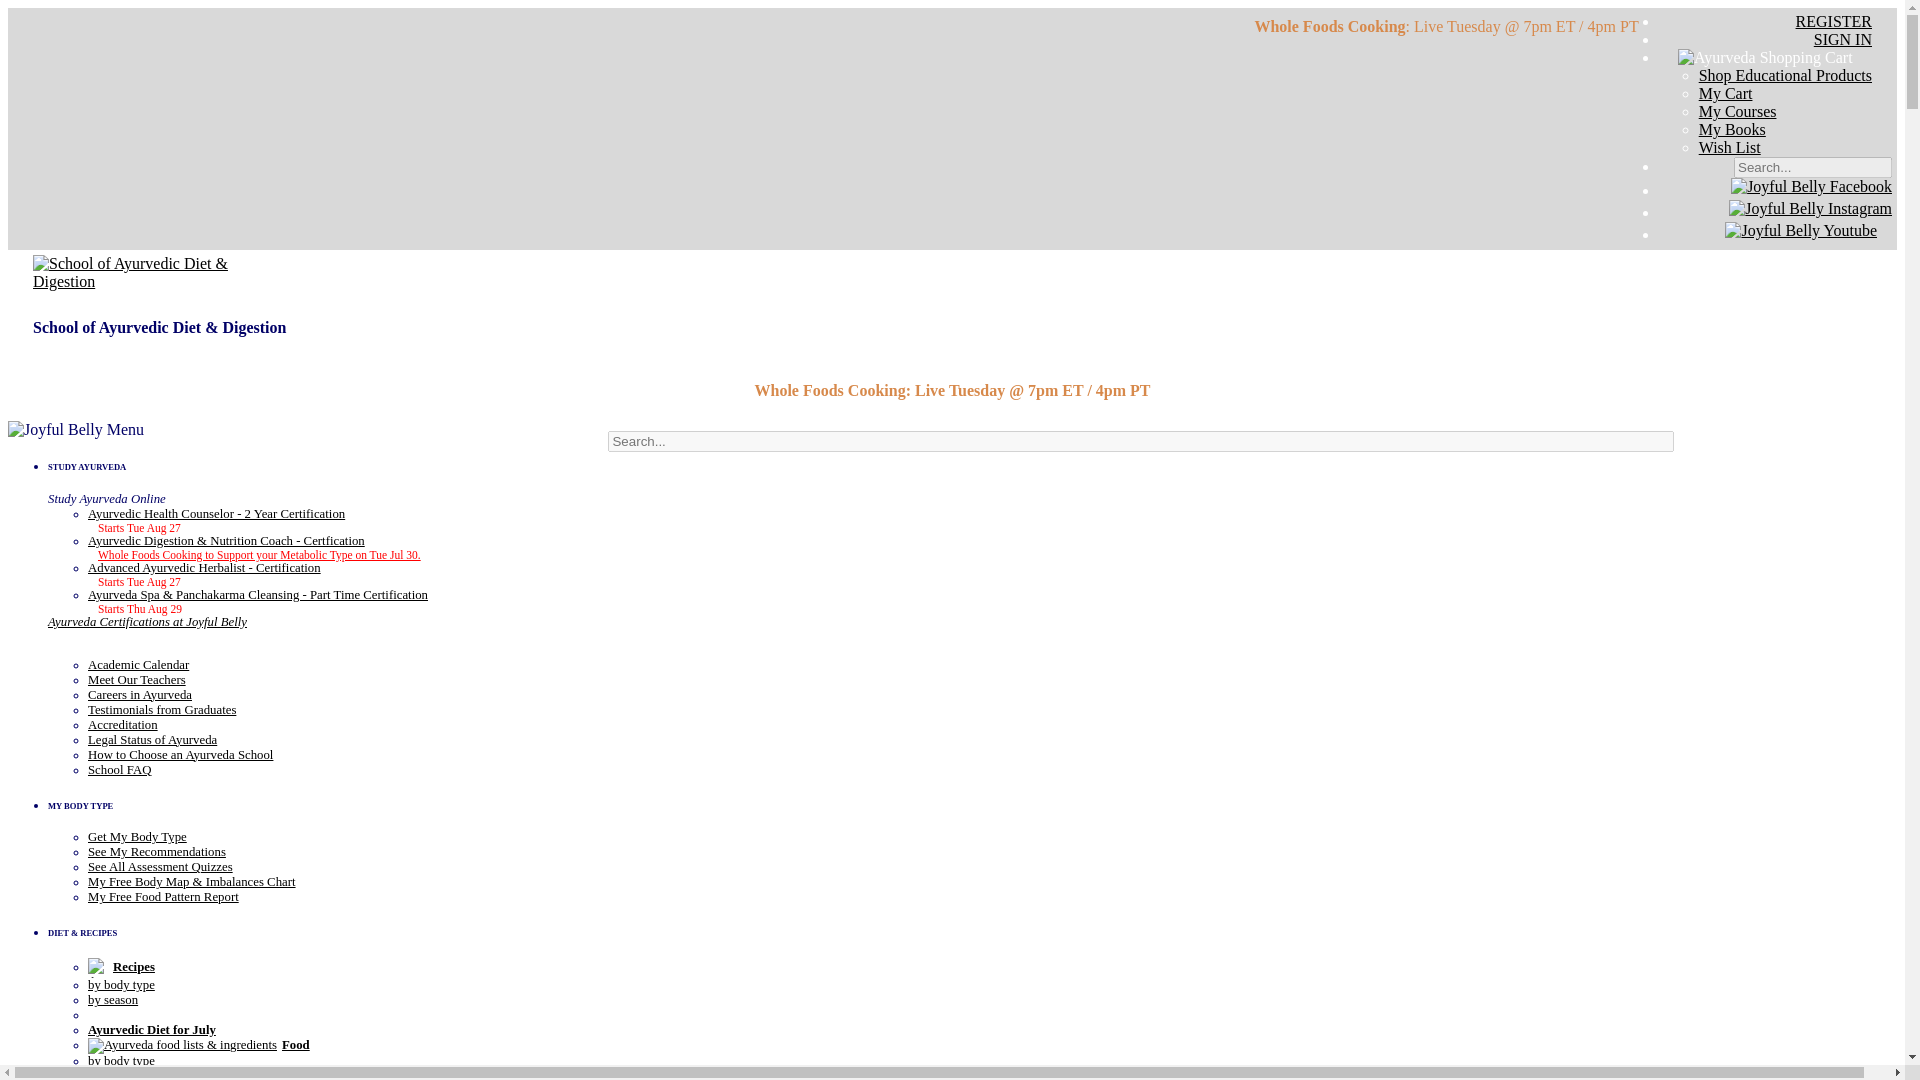  Describe the element at coordinates (160, 866) in the screenshot. I see `See All Assessment Quizzes` at that location.